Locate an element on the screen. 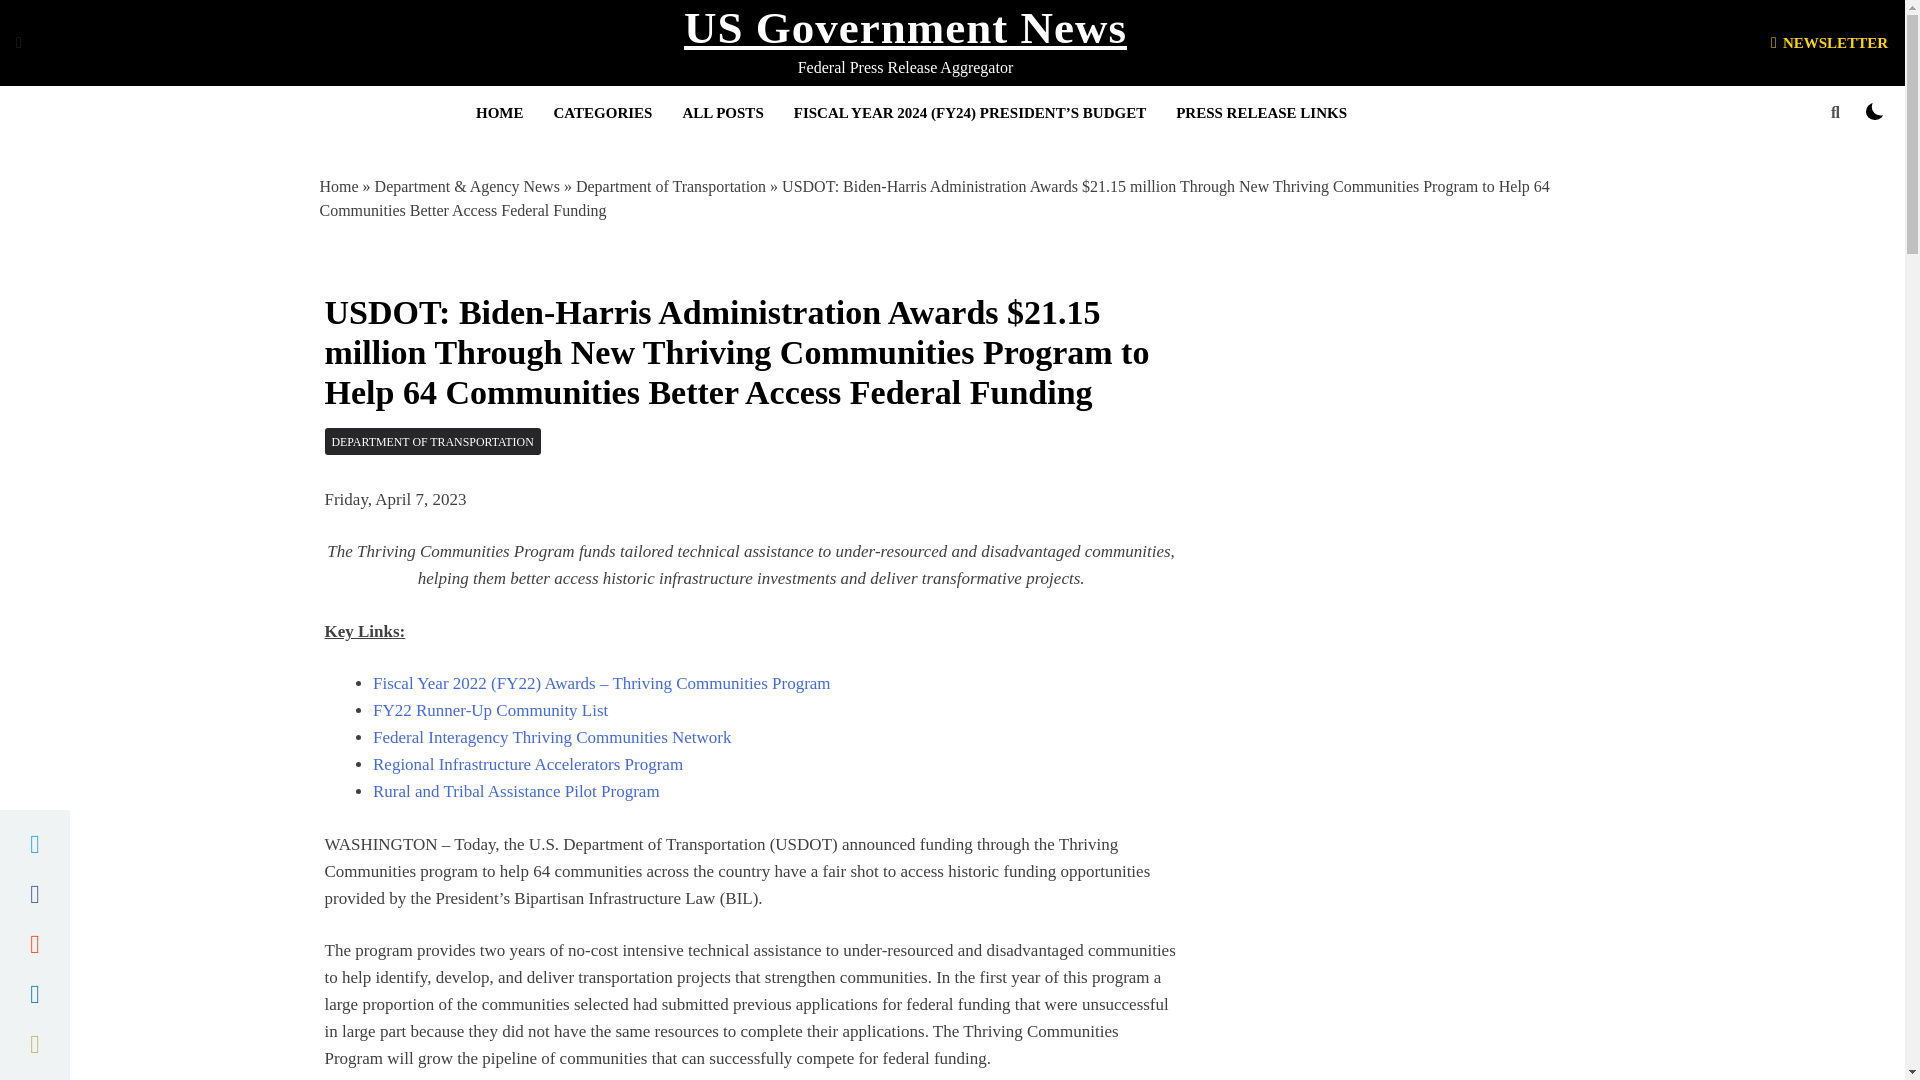 This screenshot has height=1080, width=1920. Regional Infrastructure Accelerators Program is located at coordinates (528, 764).